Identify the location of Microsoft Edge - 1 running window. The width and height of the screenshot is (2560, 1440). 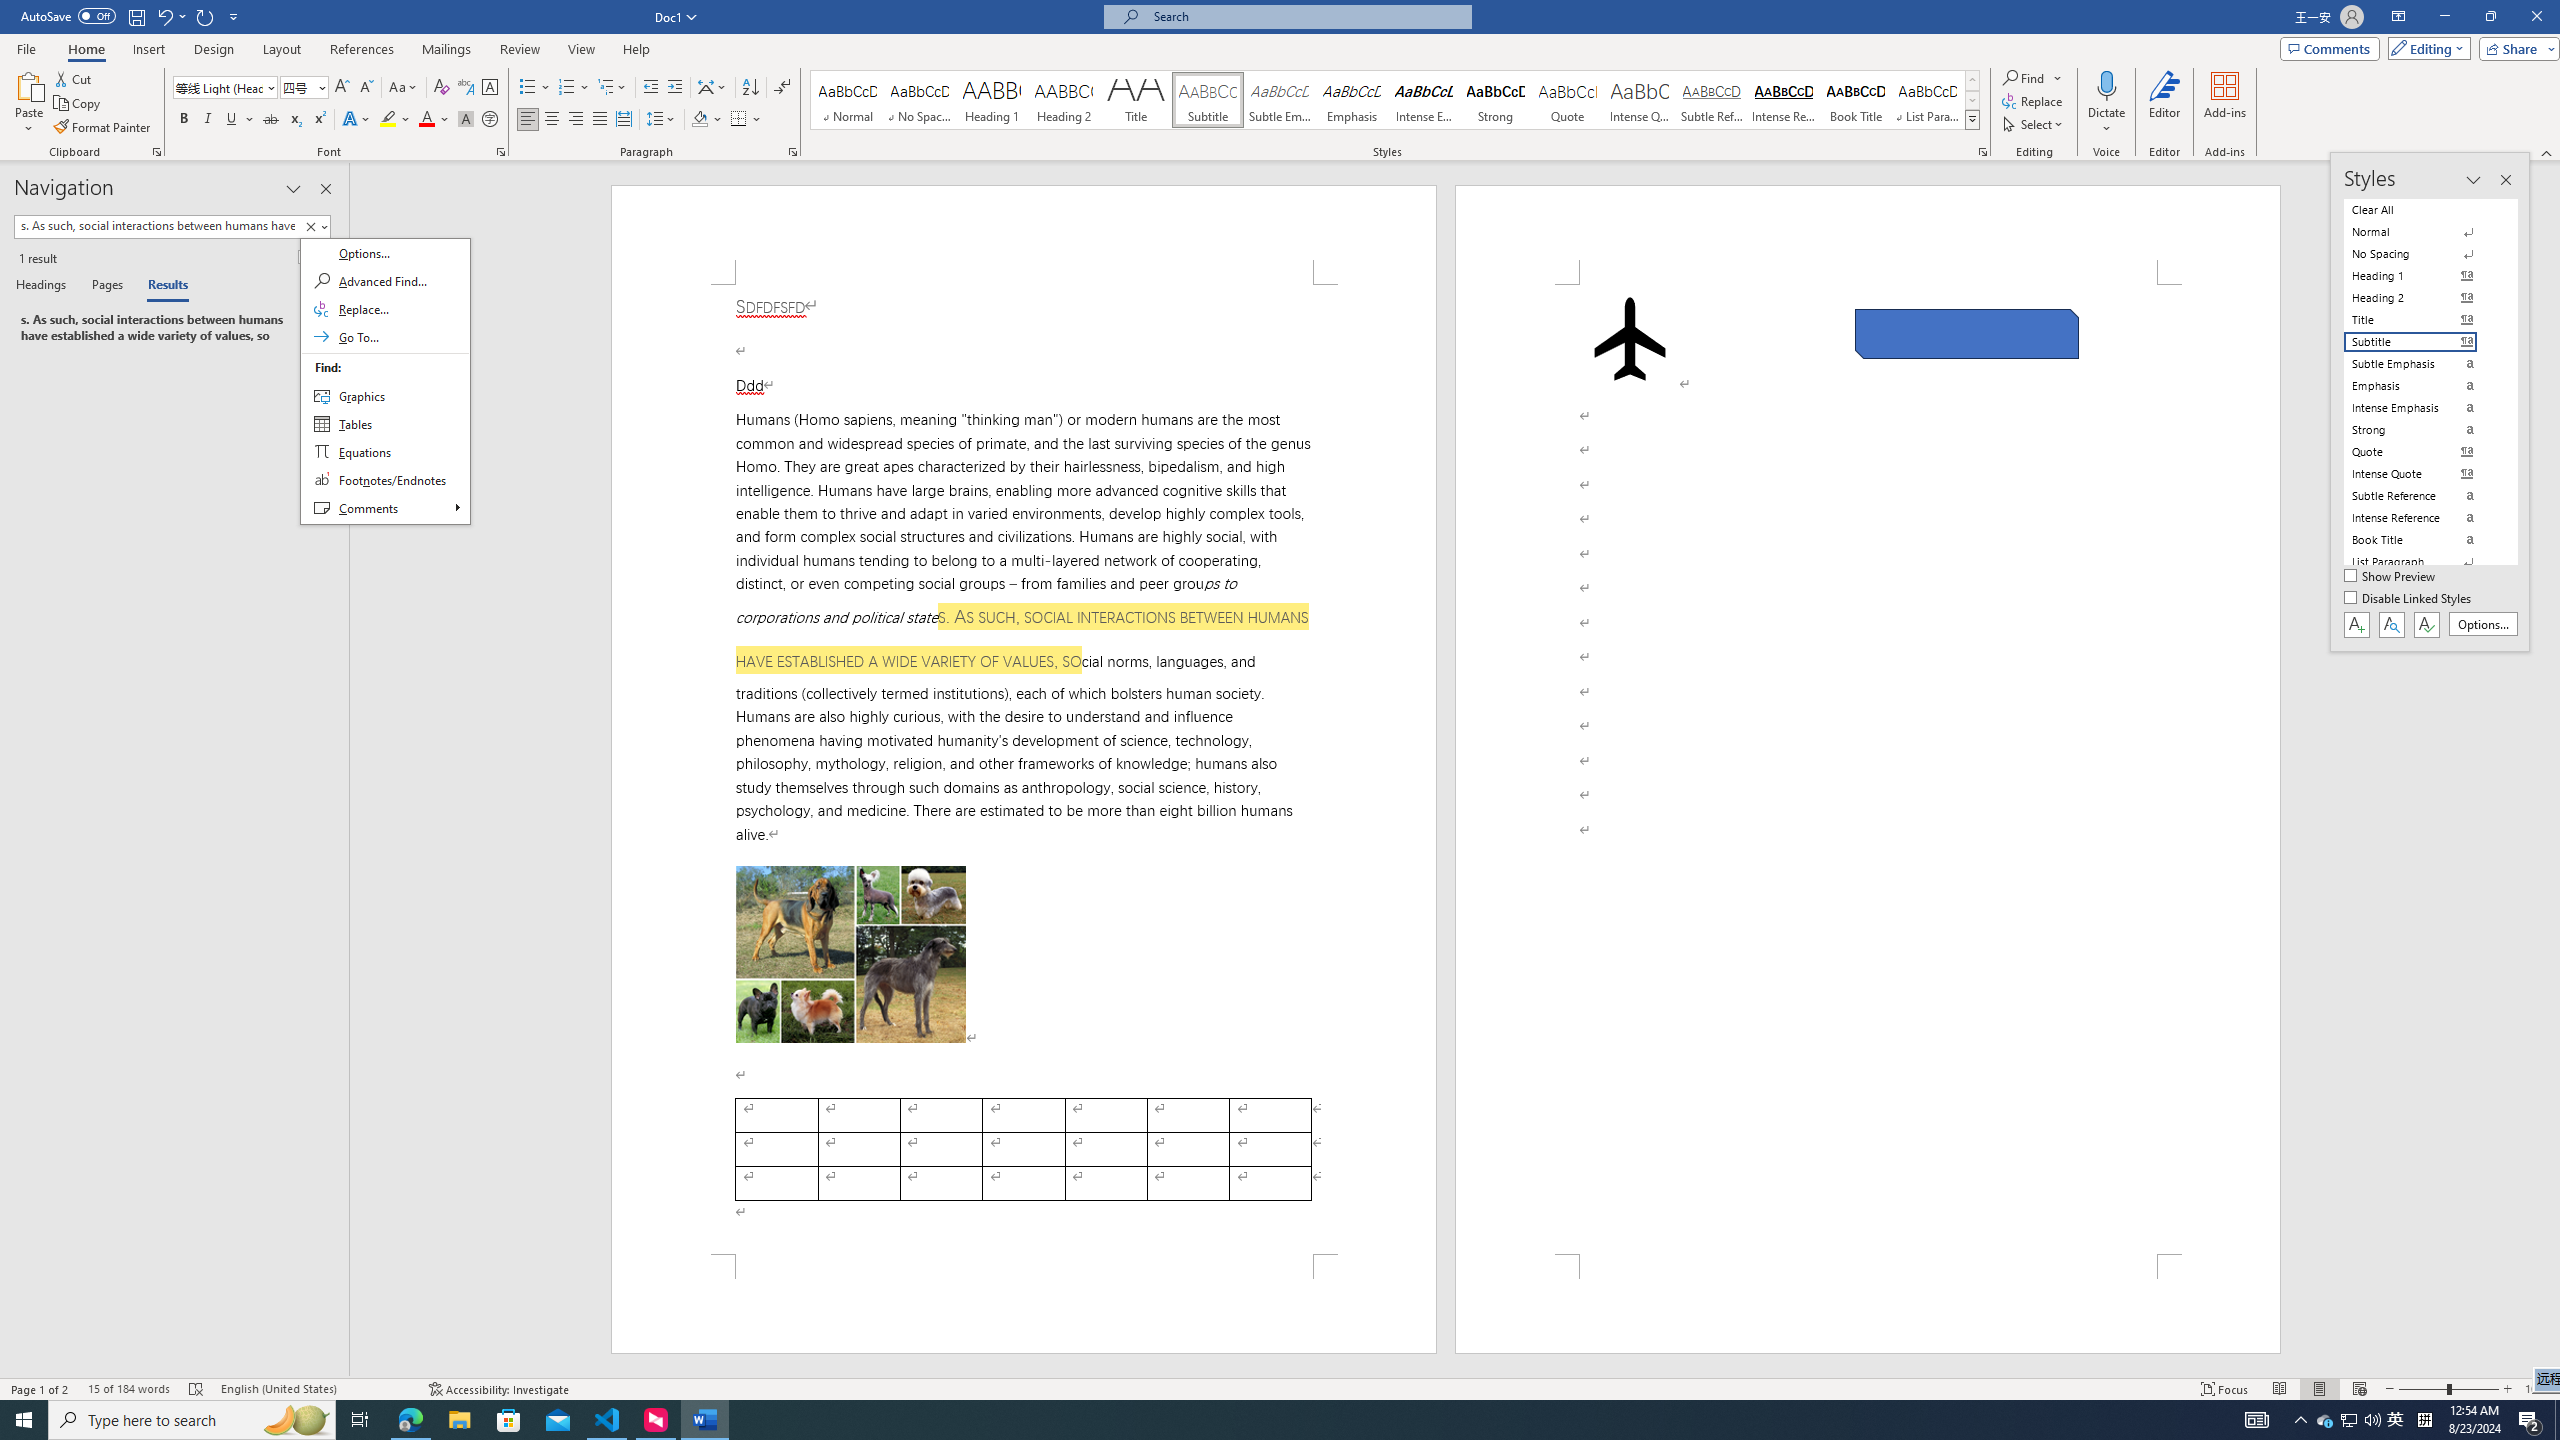
(410, 1420).